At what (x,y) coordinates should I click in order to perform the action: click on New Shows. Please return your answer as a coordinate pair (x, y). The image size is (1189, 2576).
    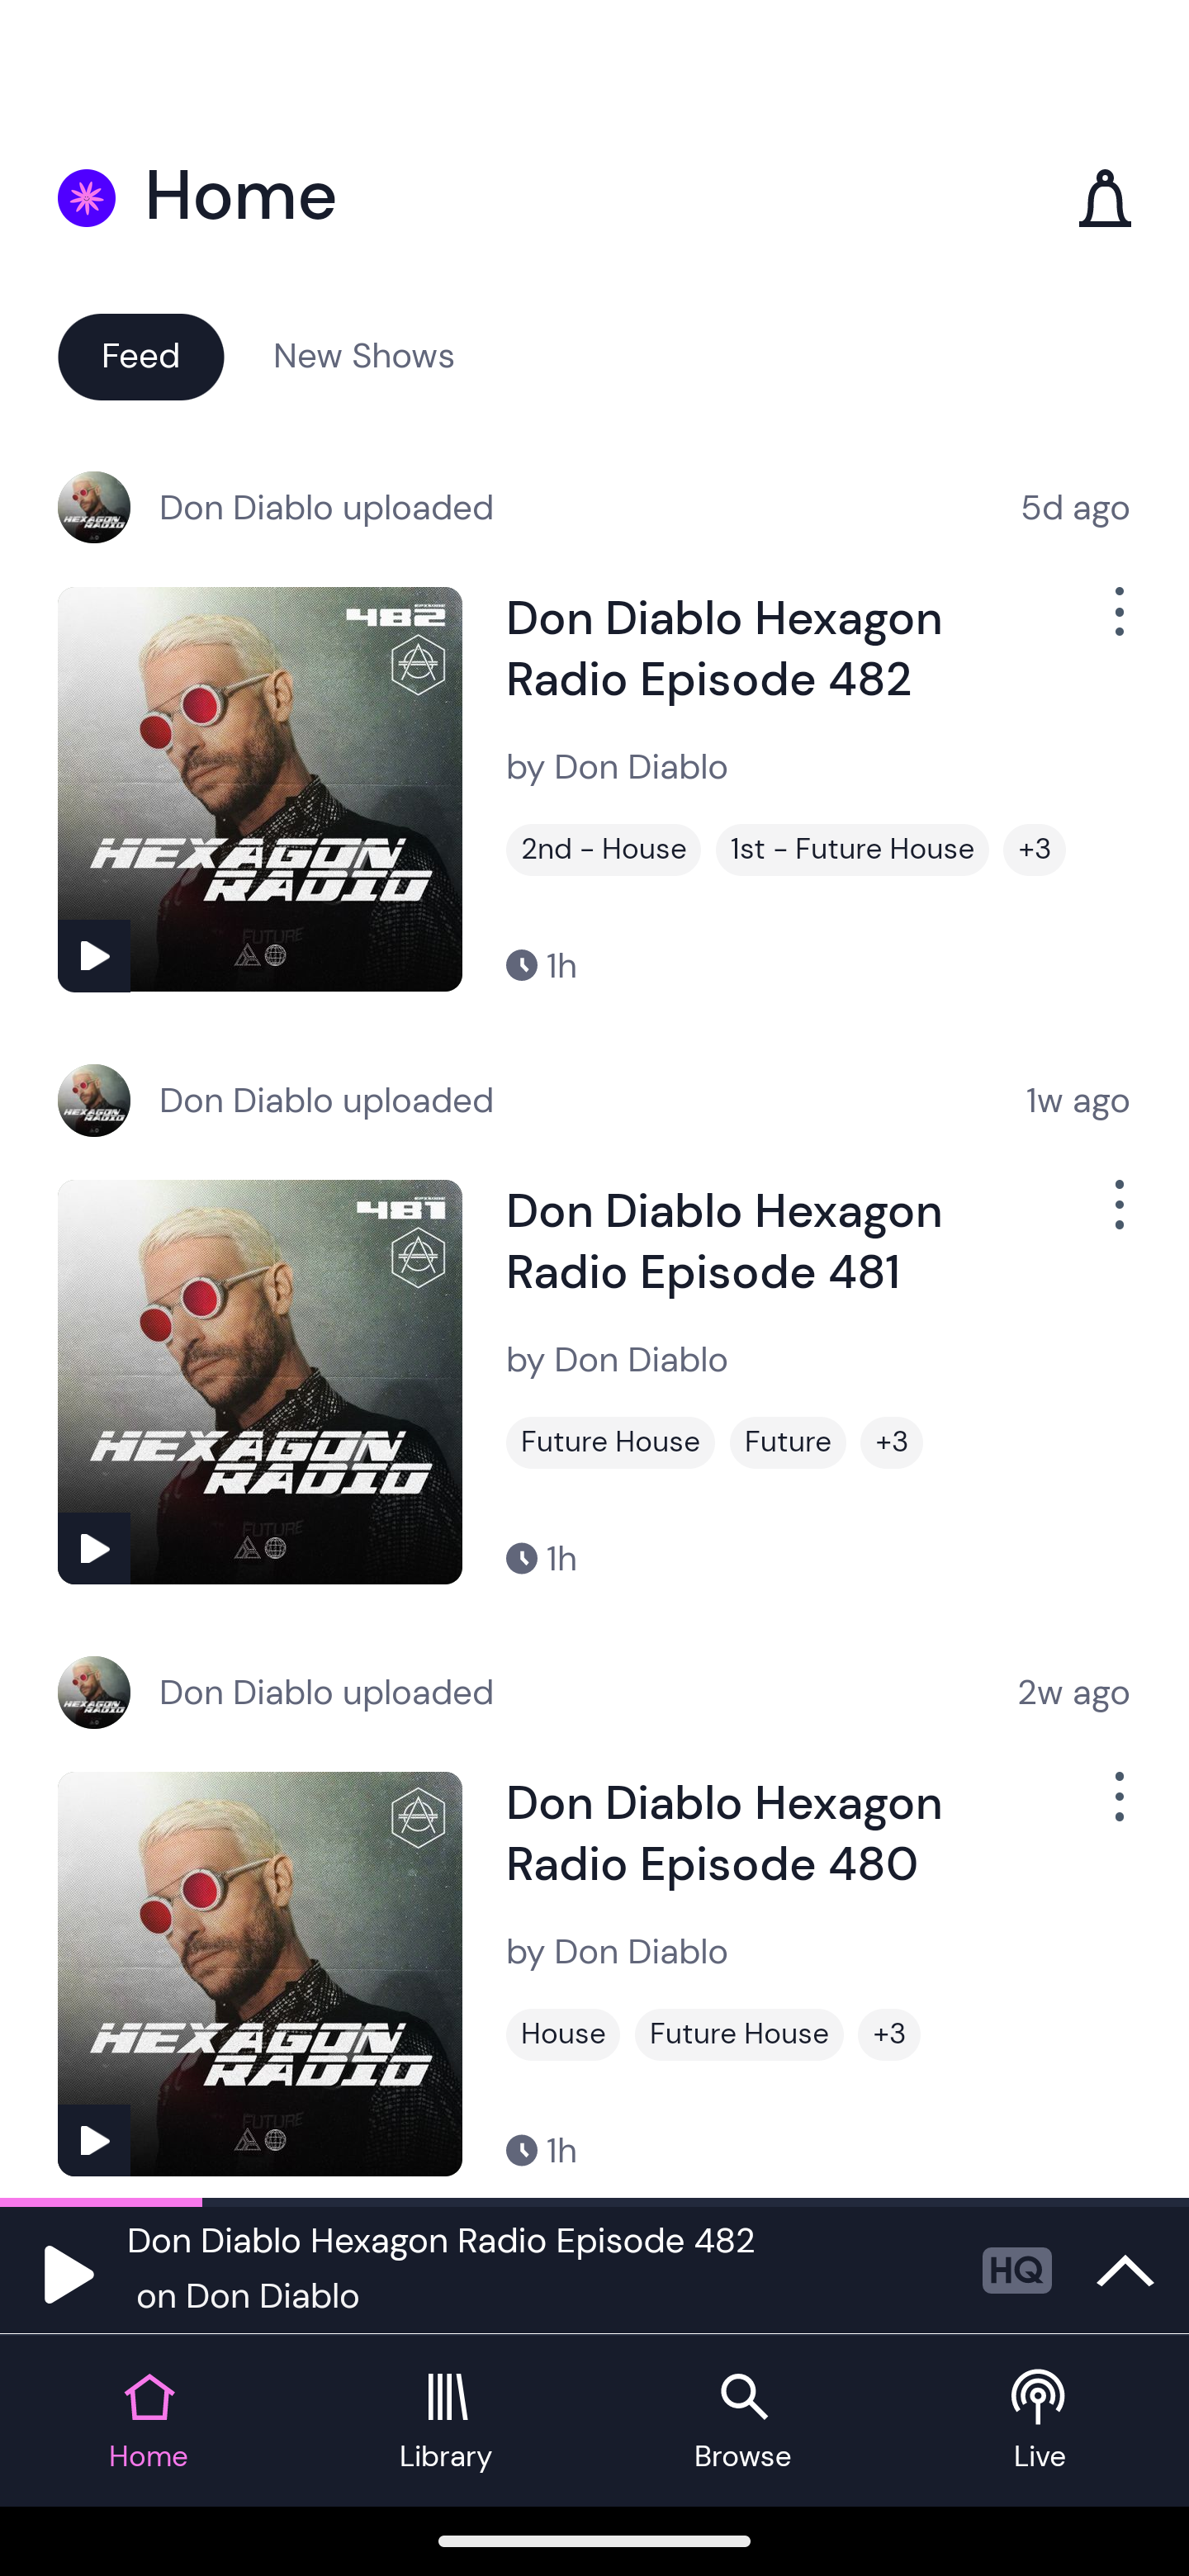
    Looking at the image, I should click on (364, 355).